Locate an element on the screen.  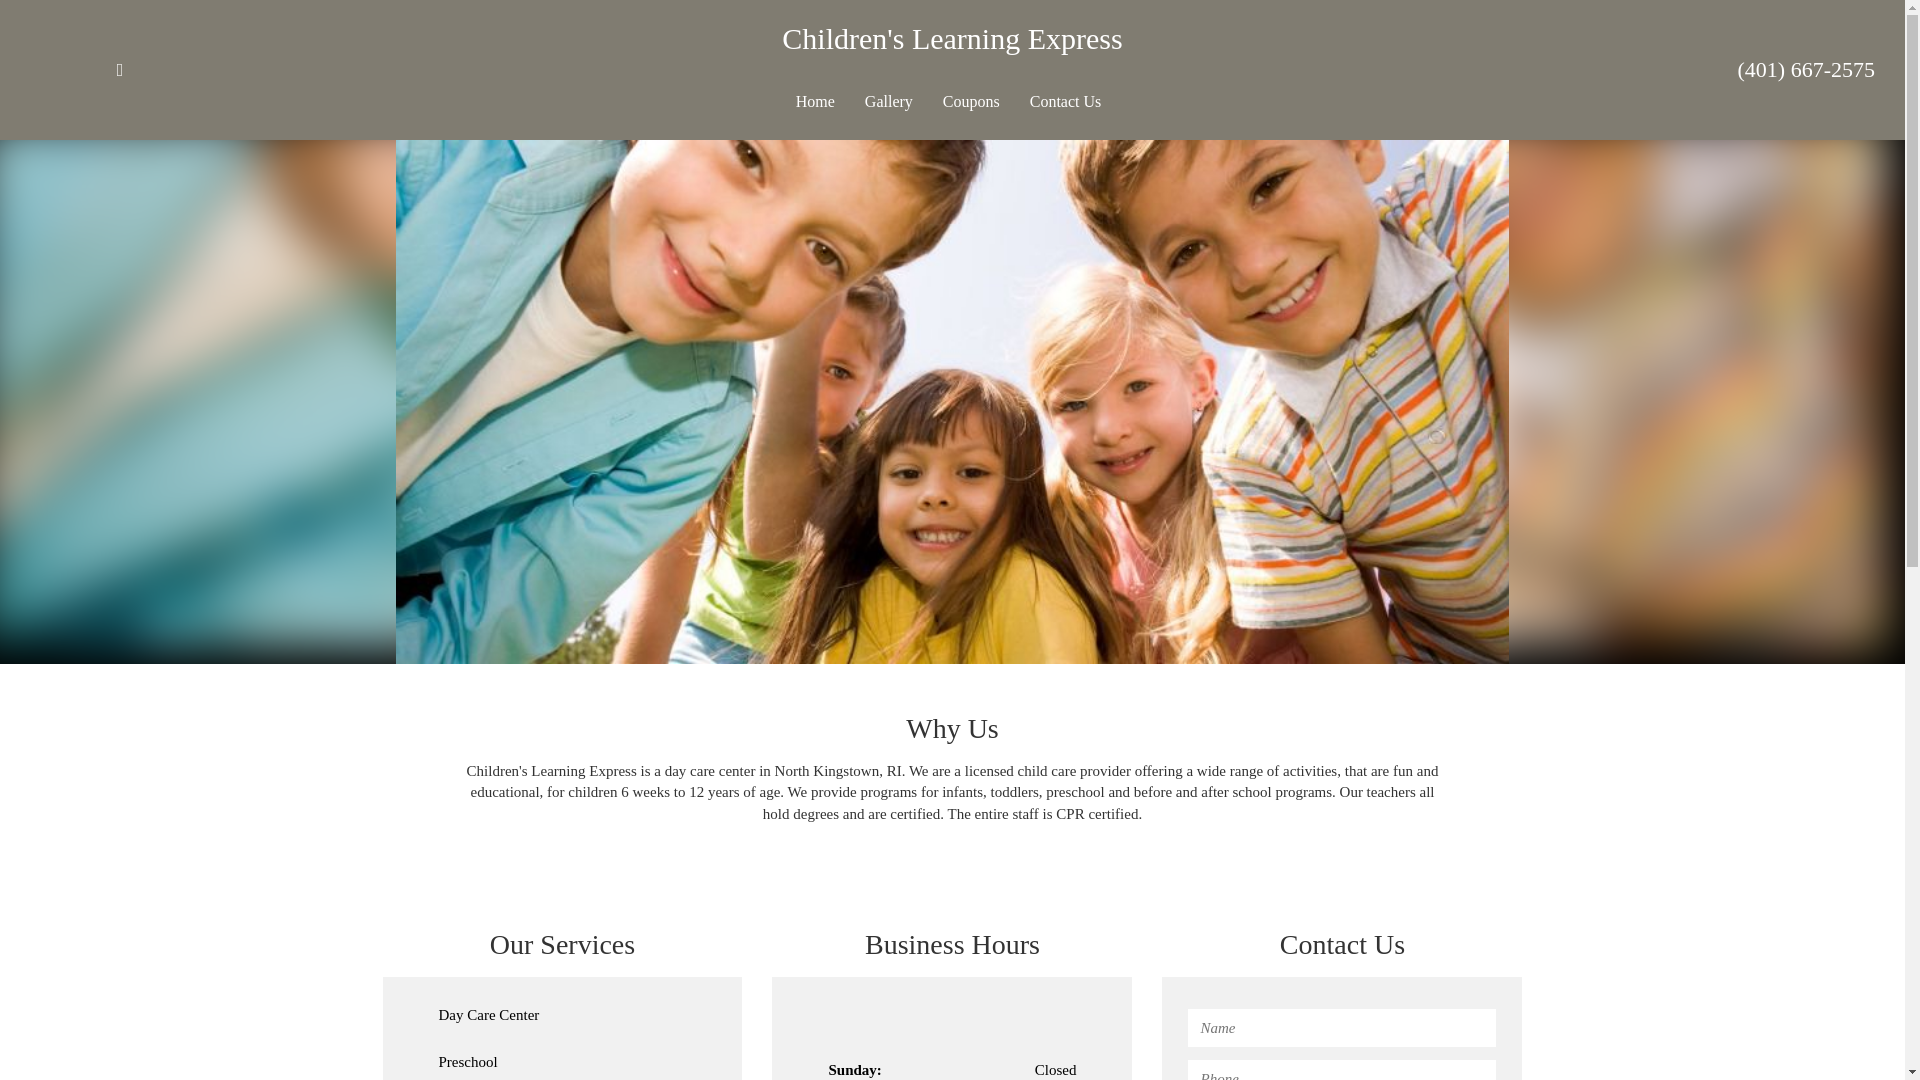
Preschool is located at coordinates (561, 1062).